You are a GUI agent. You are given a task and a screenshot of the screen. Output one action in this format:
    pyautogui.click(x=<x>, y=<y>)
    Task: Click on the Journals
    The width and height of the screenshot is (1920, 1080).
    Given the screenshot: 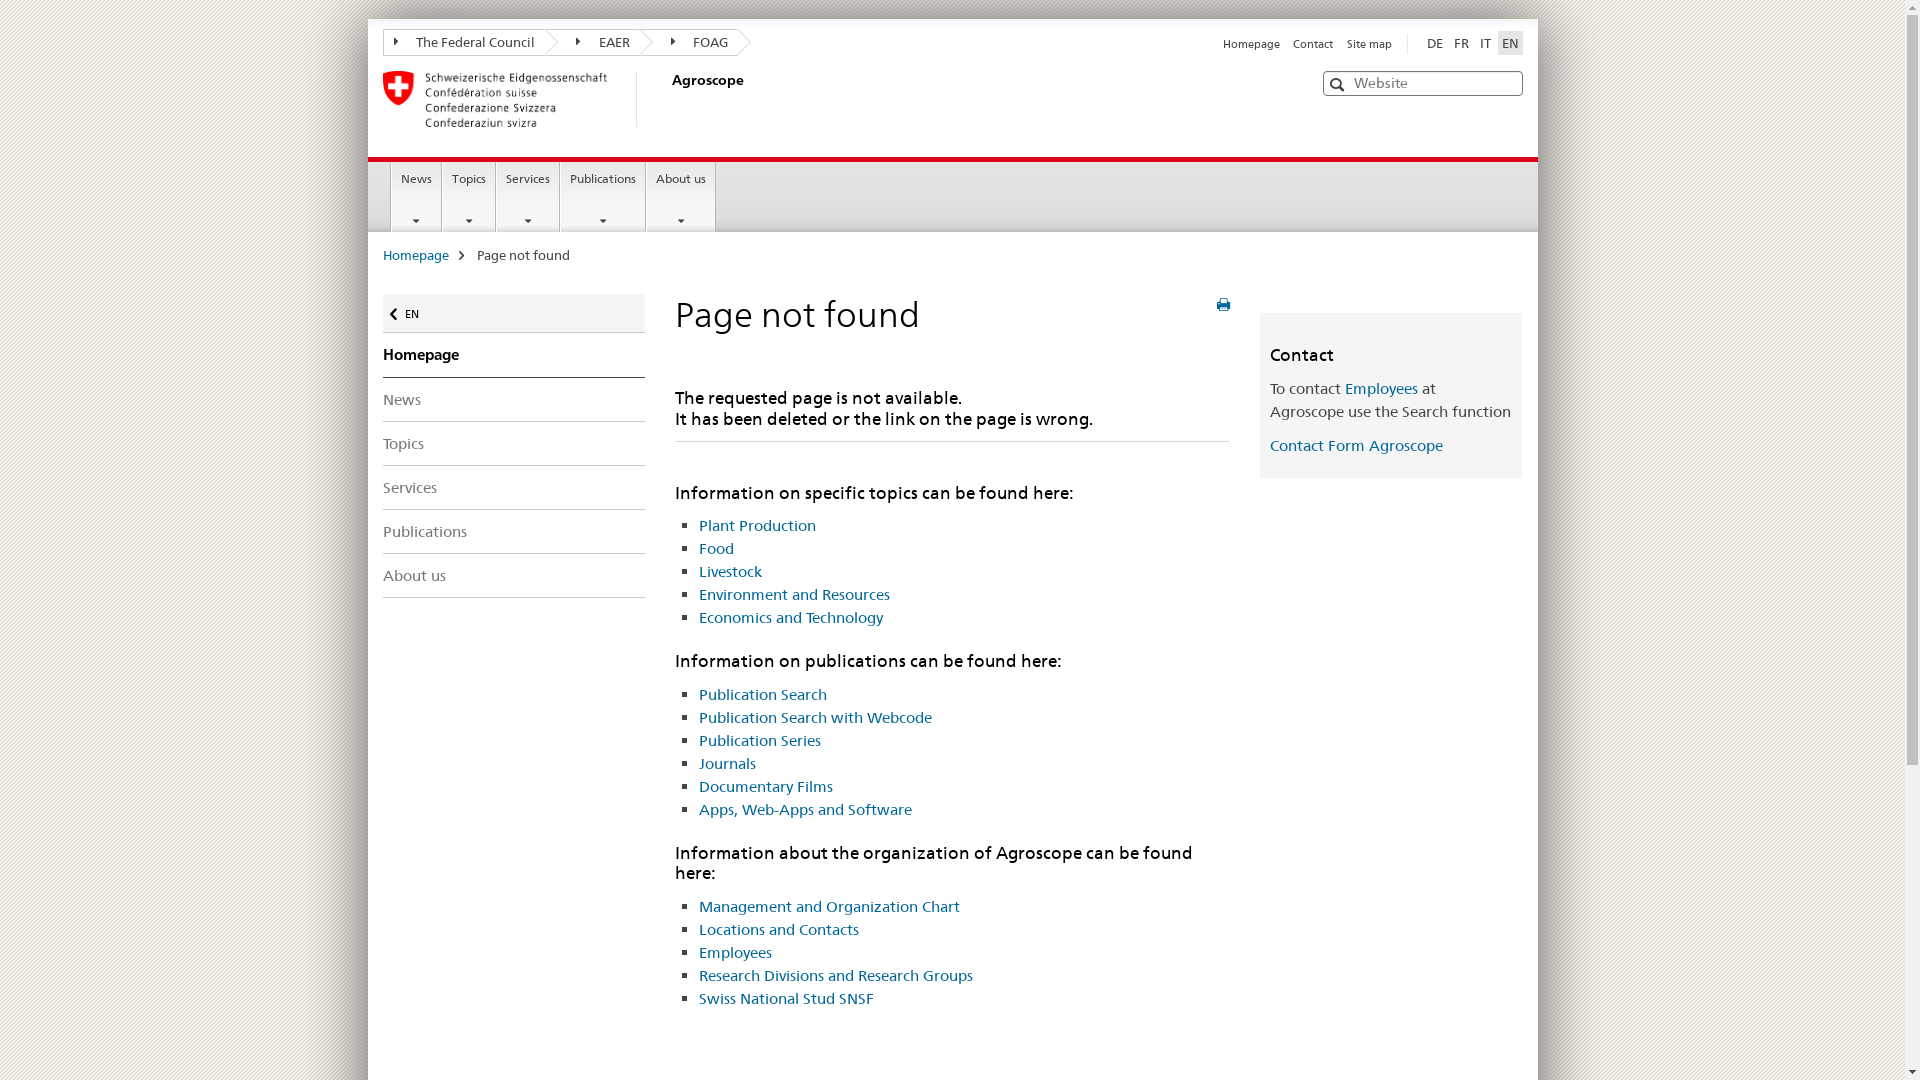 What is the action you would take?
    pyautogui.click(x=726, y=764)
    